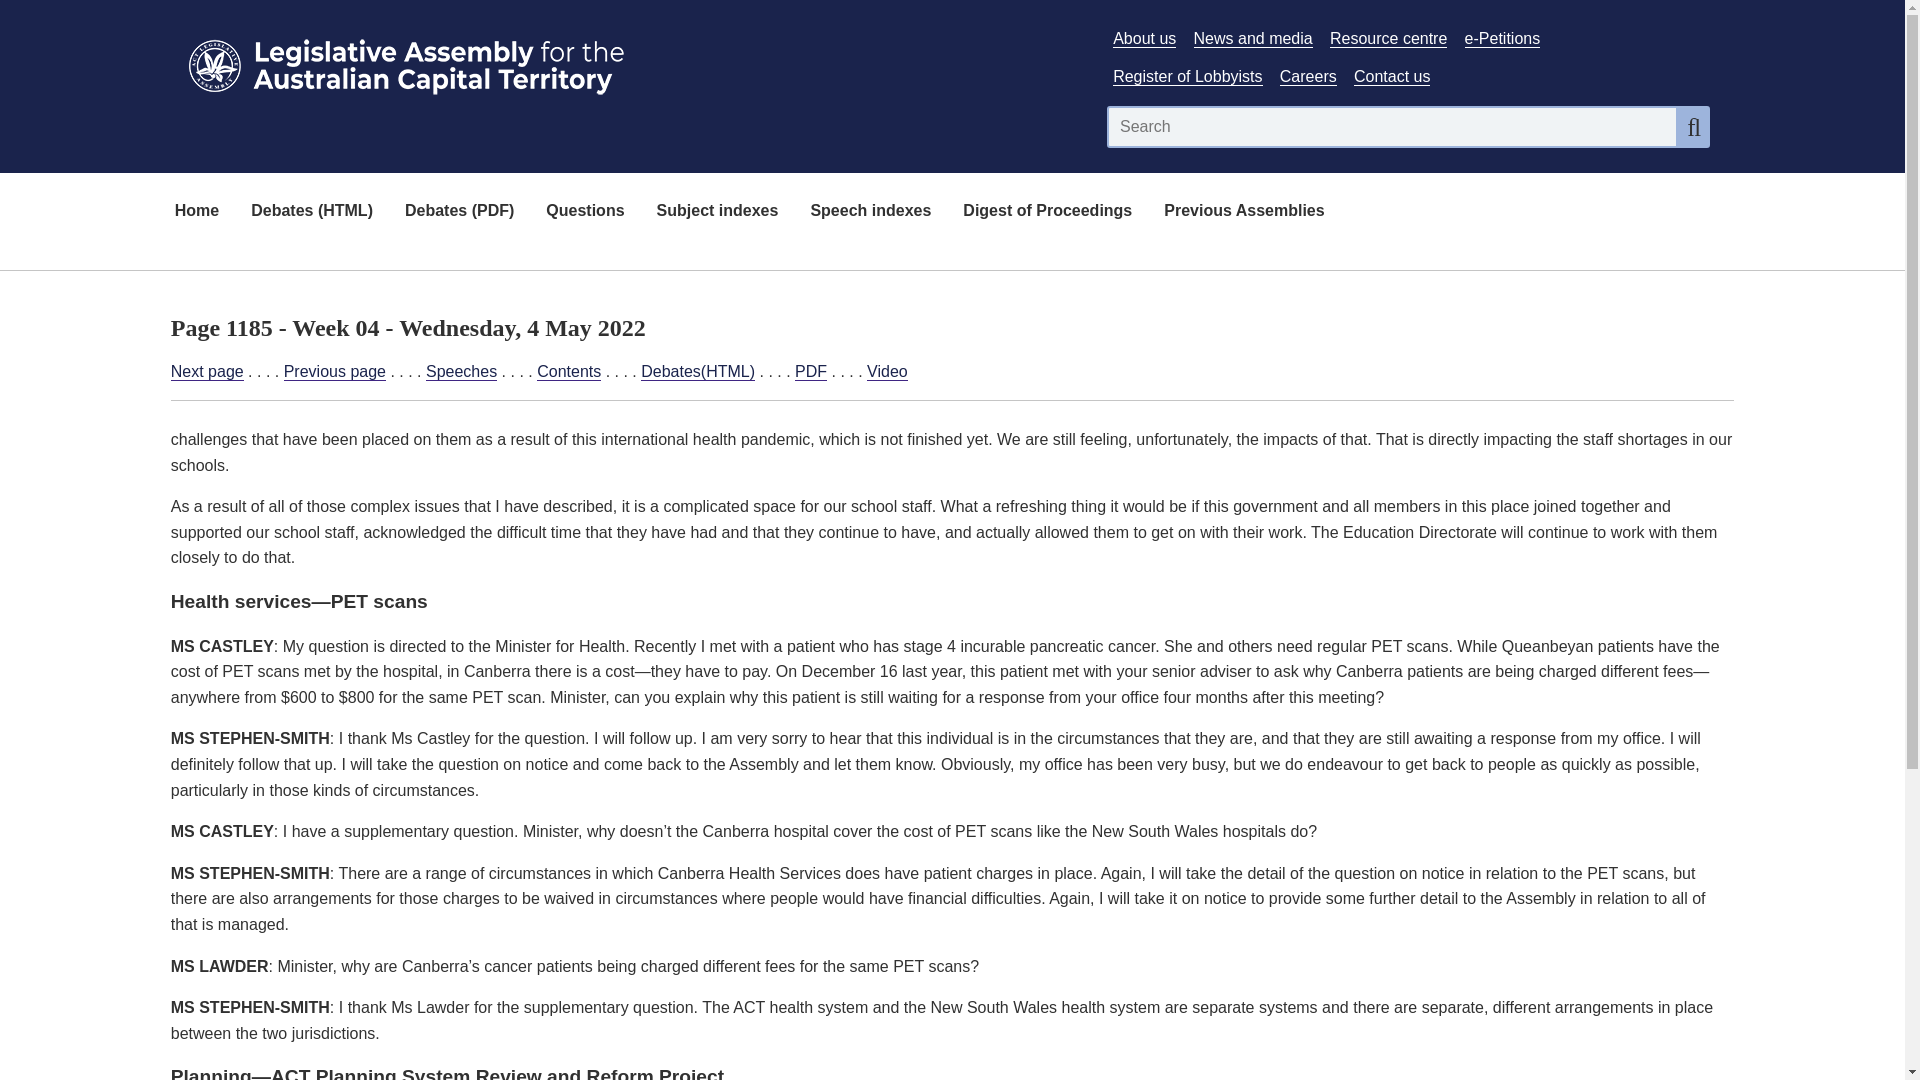 The width and height of the screenshot is (1920, 1080). What do you see at coordinates (1392, 126) in the screenshot?
I see `Search input field` at bounding box center [1392, 126].